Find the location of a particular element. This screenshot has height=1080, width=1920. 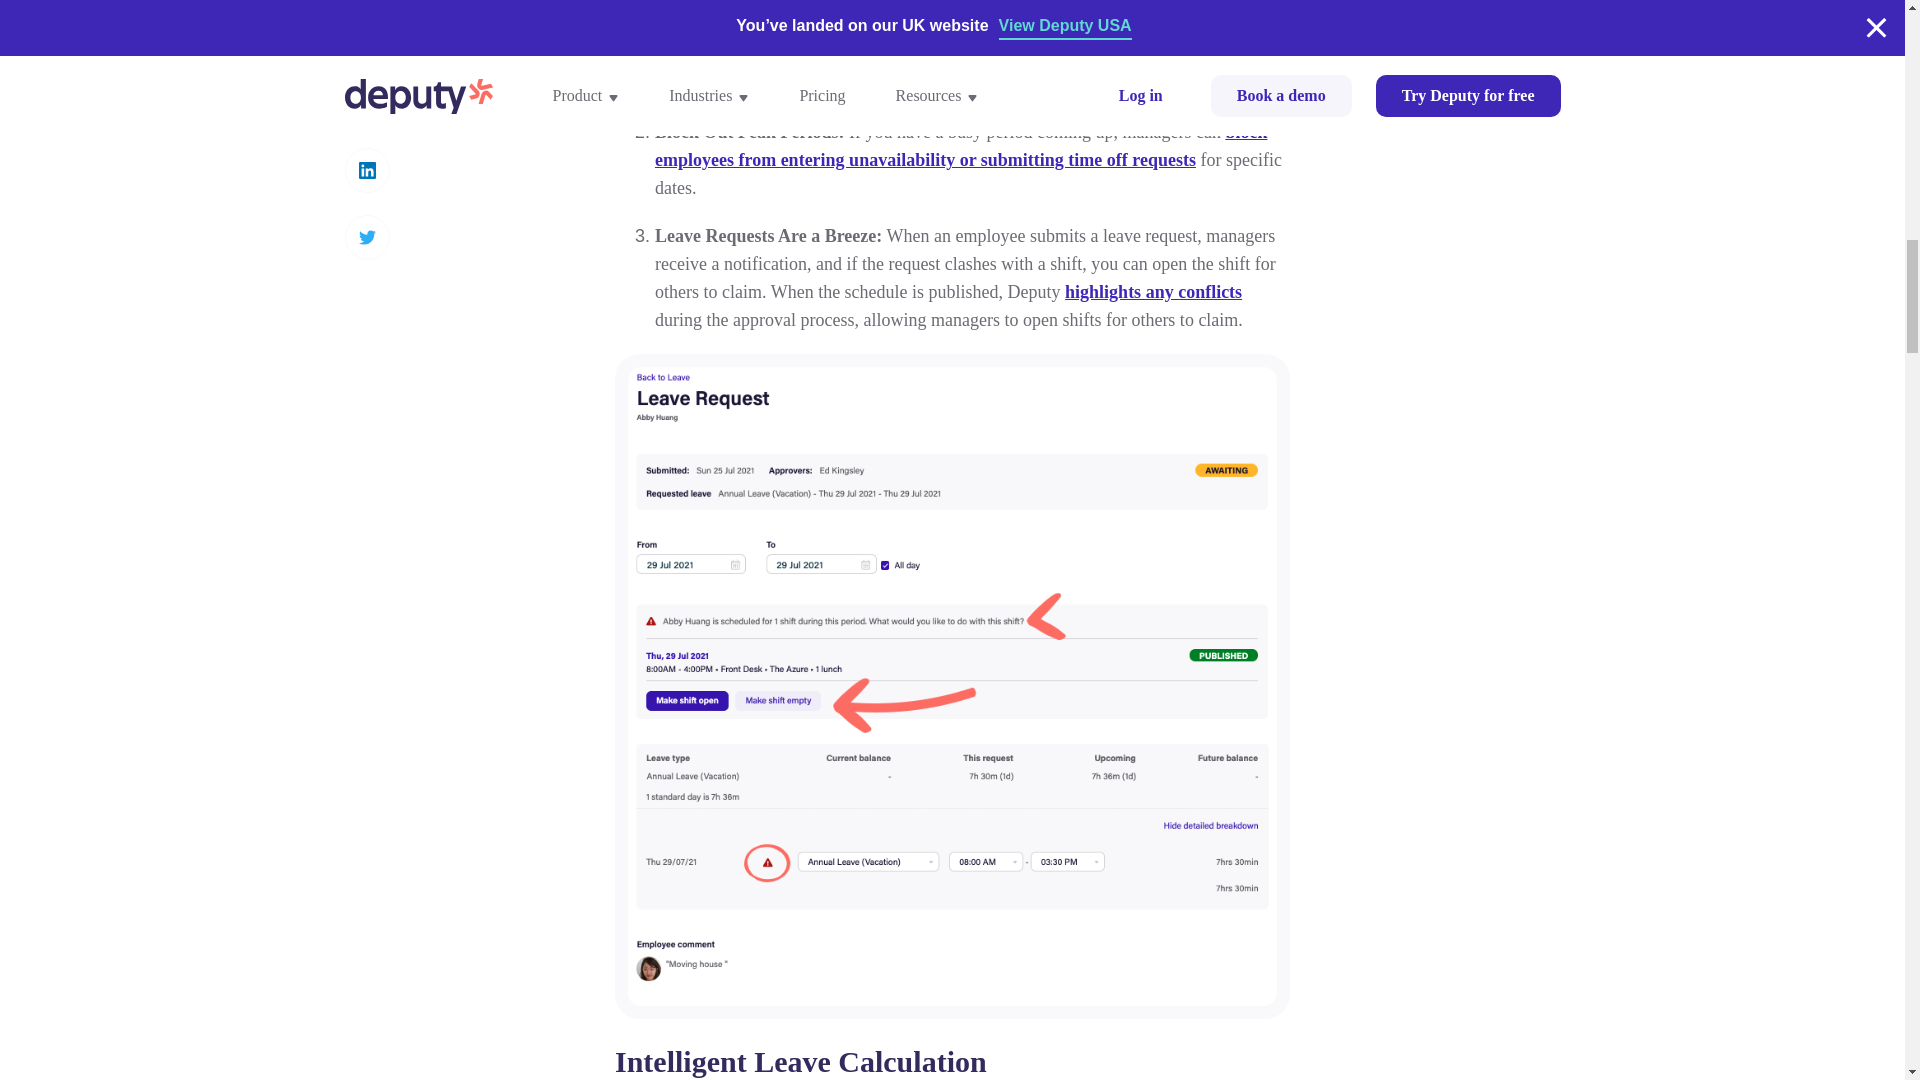

highlights any conflicts is located at coordinates (1154, 292).